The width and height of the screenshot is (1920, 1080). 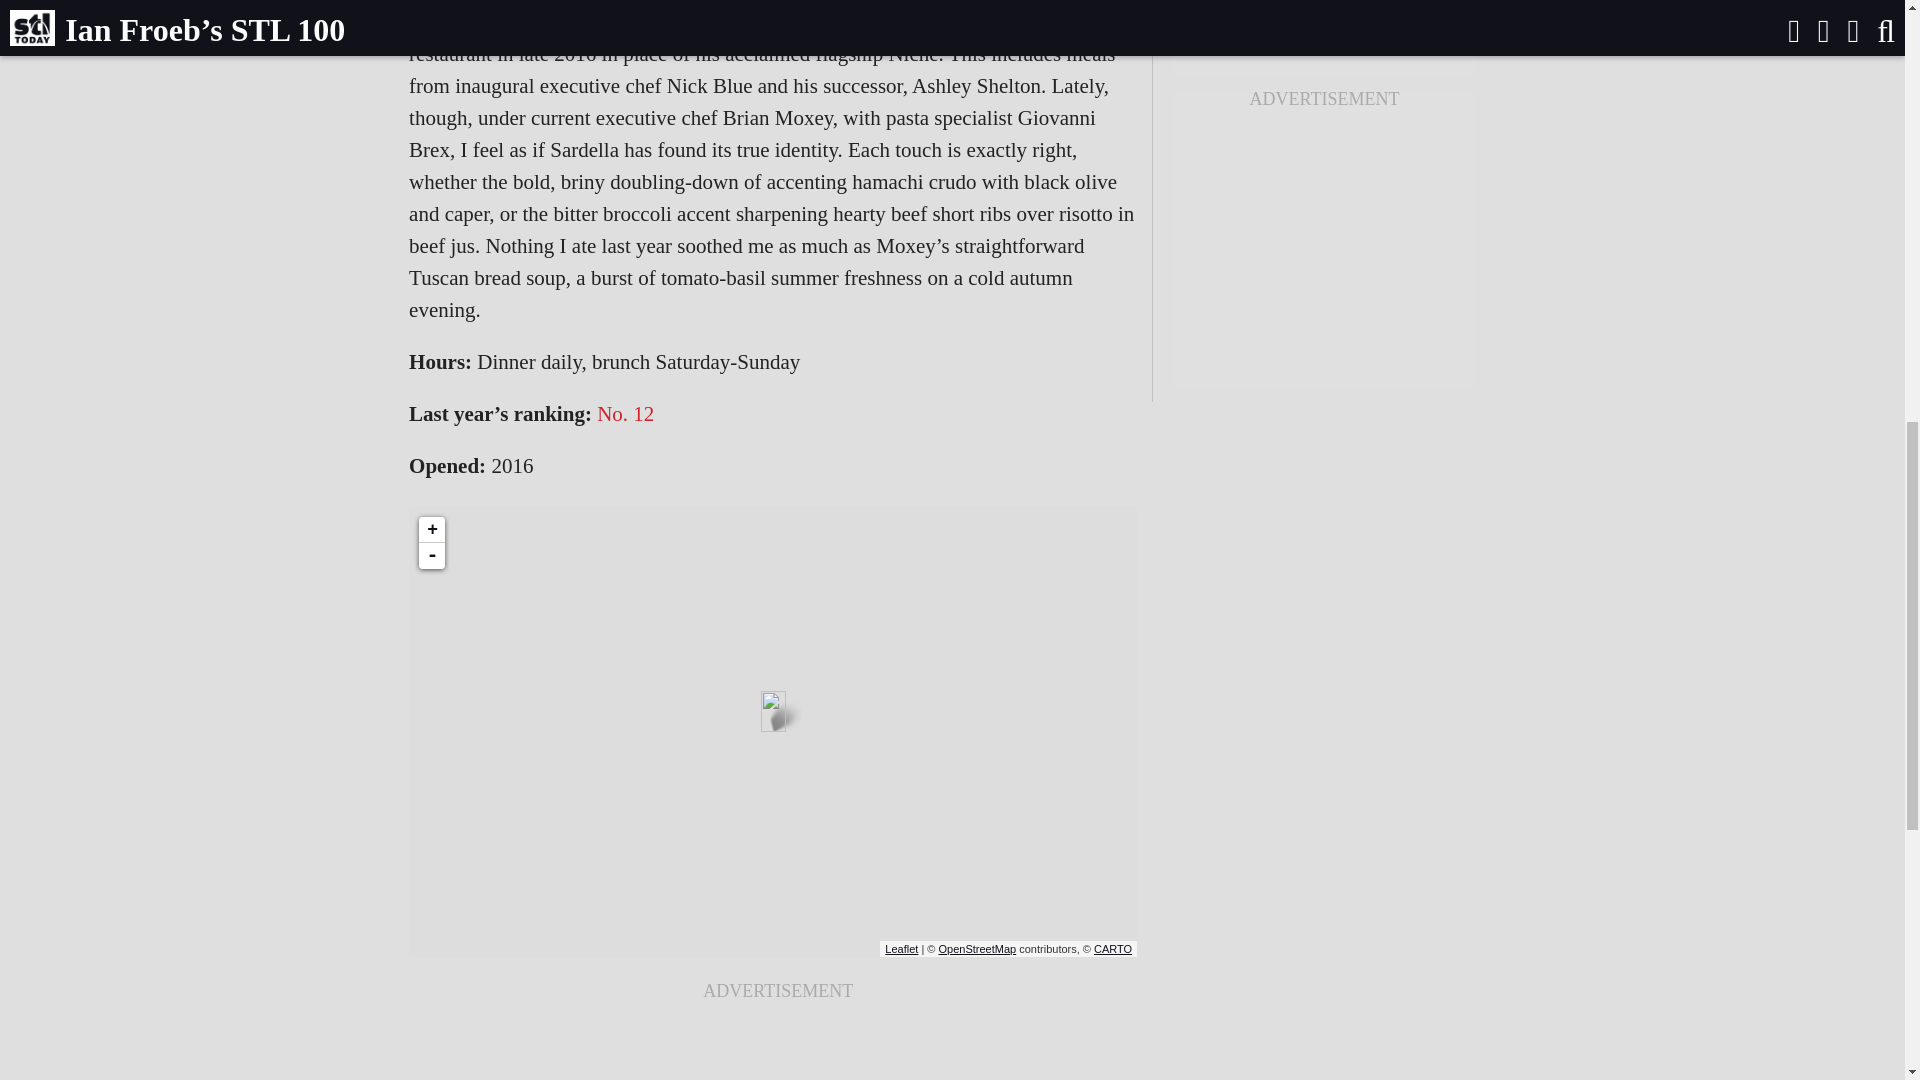 I want to click on A JS library for interactive maps, so click(x=901, y=948).